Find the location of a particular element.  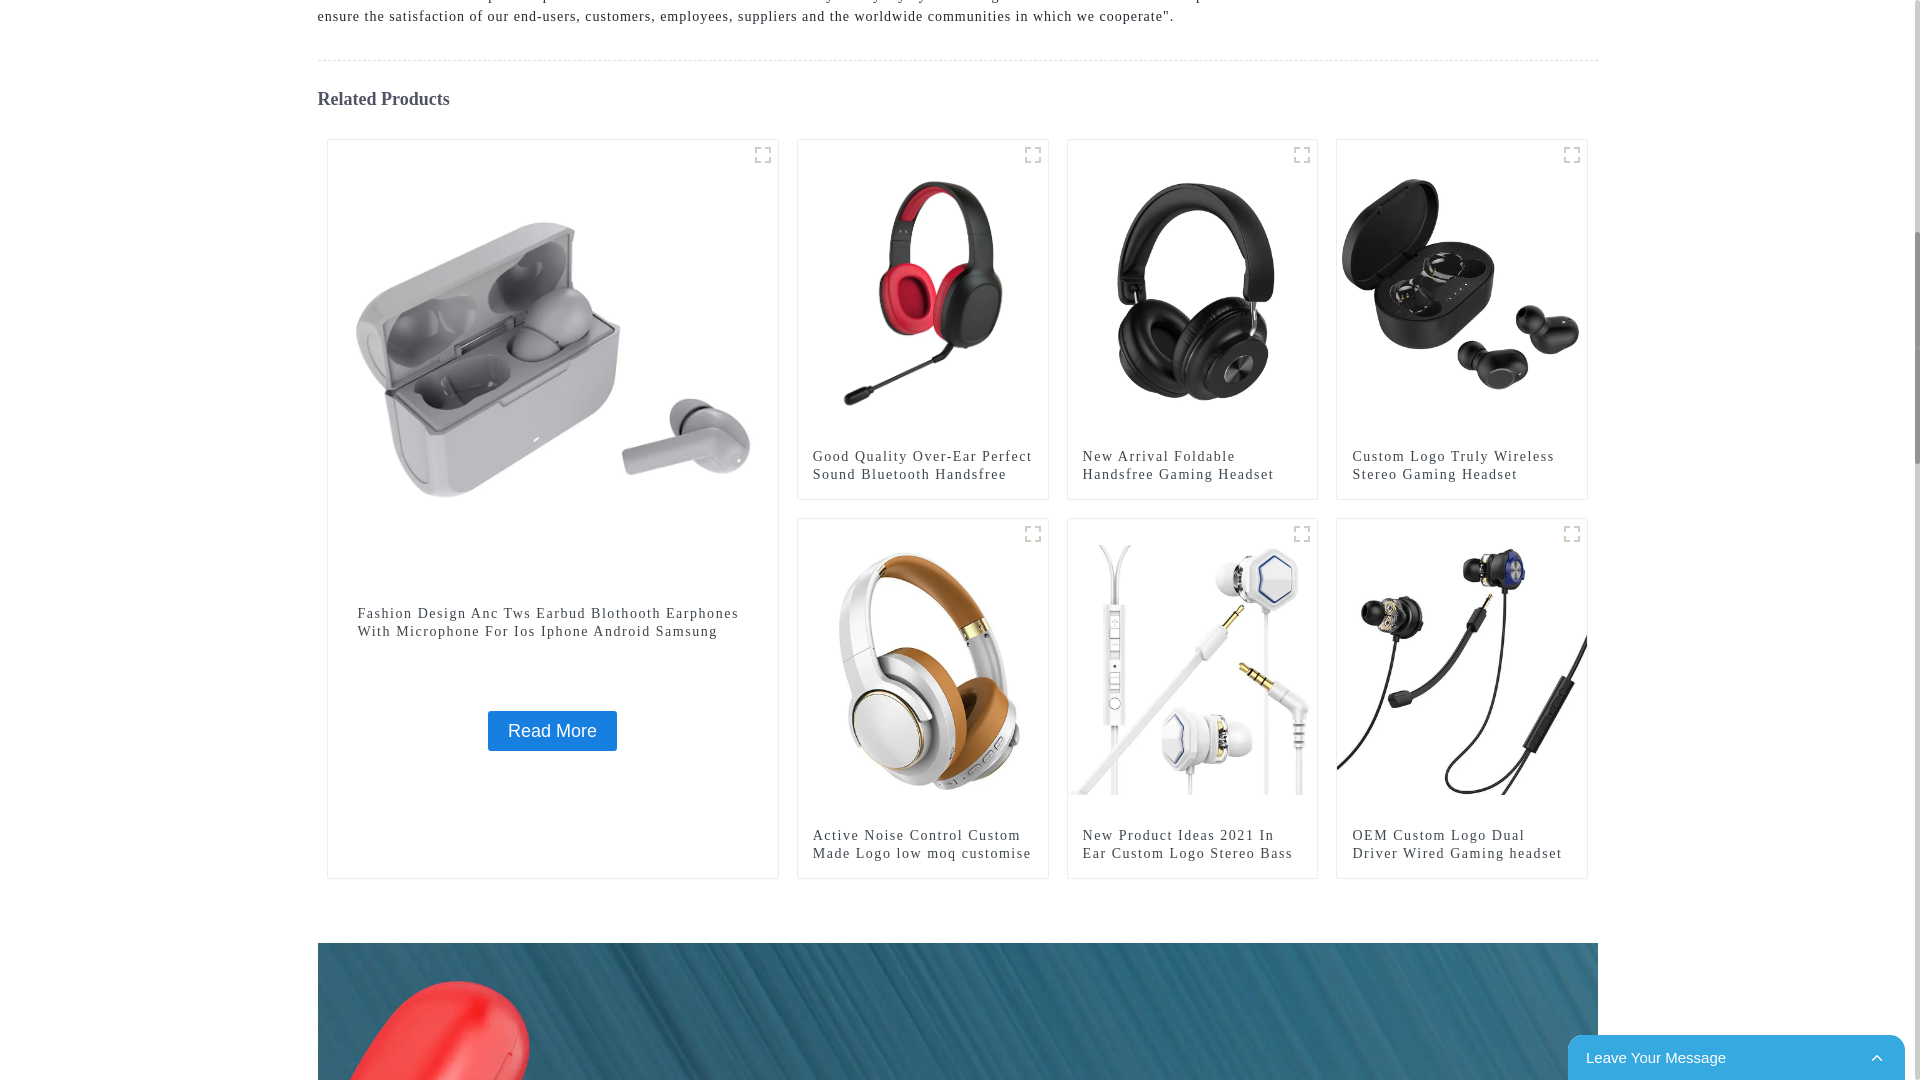

Read More is located at coordinates (552, 730).